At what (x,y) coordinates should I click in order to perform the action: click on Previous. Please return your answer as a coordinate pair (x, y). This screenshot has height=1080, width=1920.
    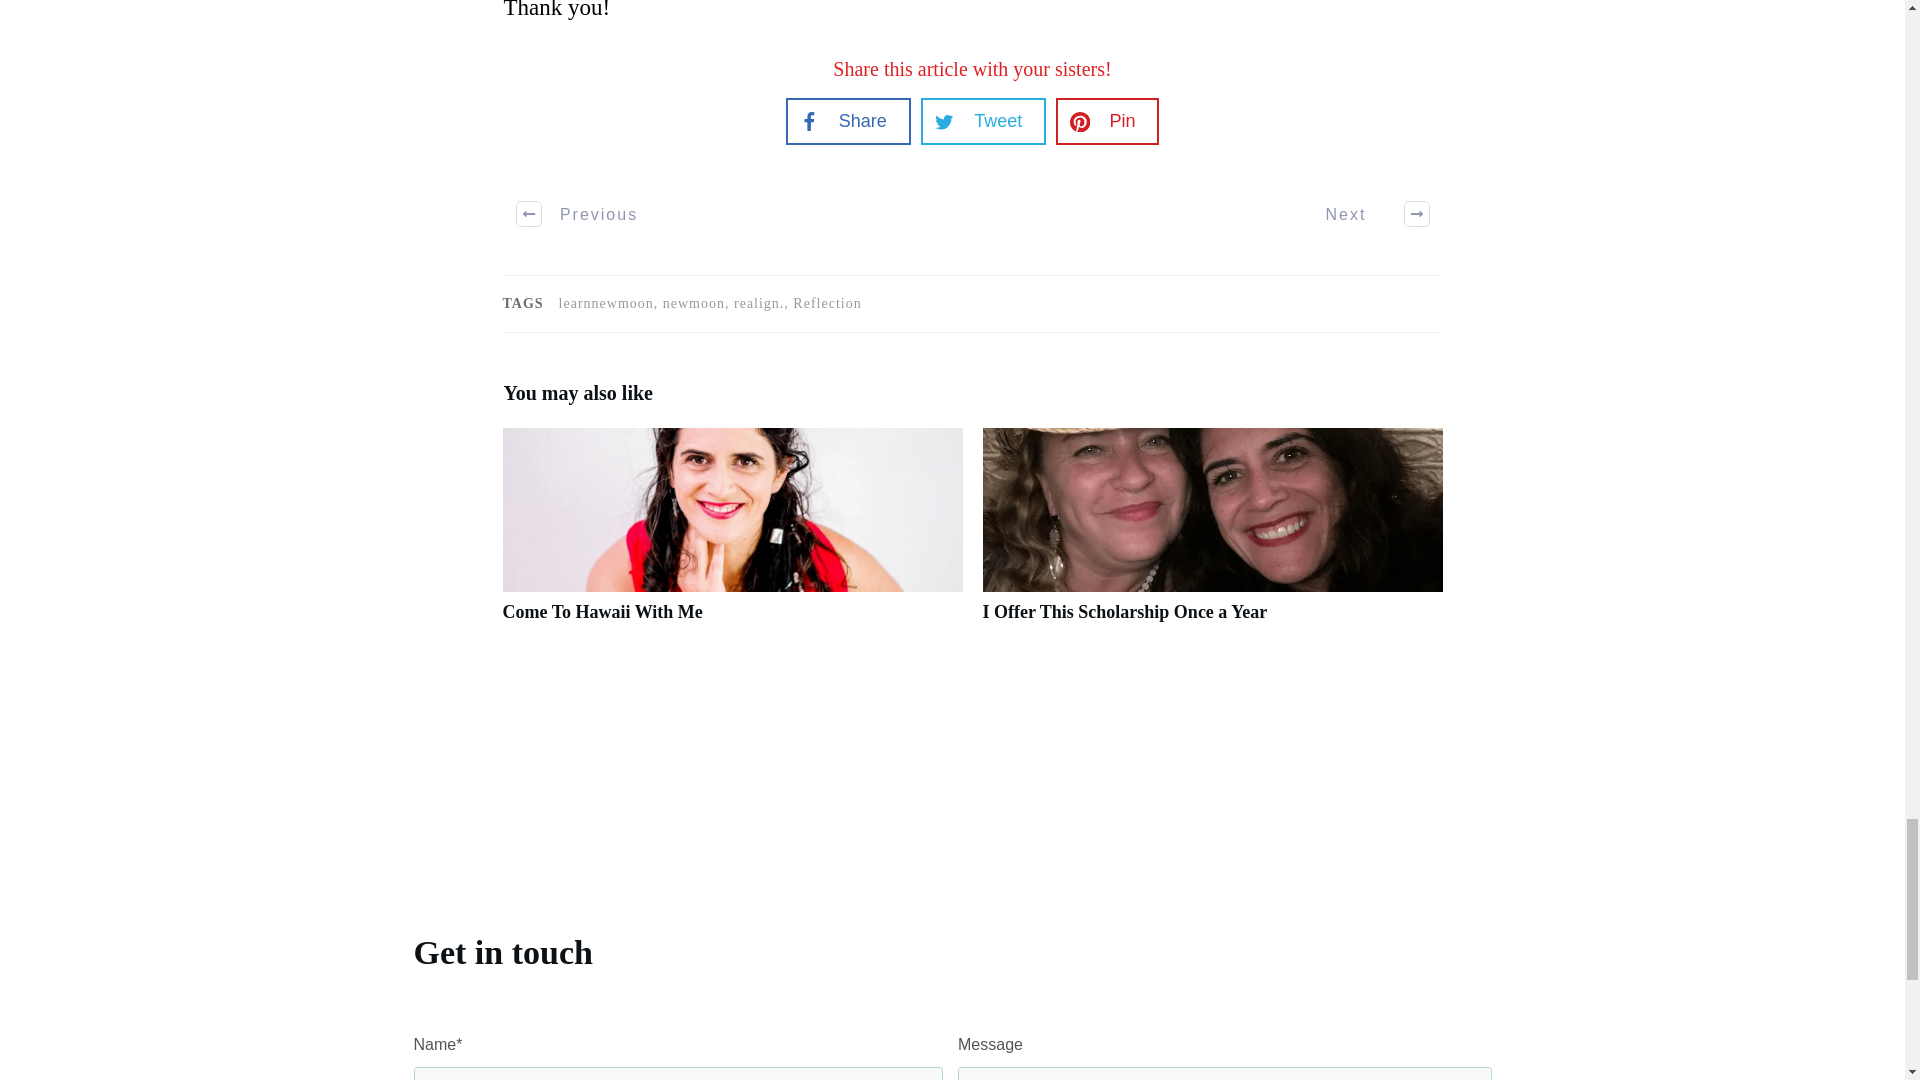
    Looking at the image, I should click on (578, 214).